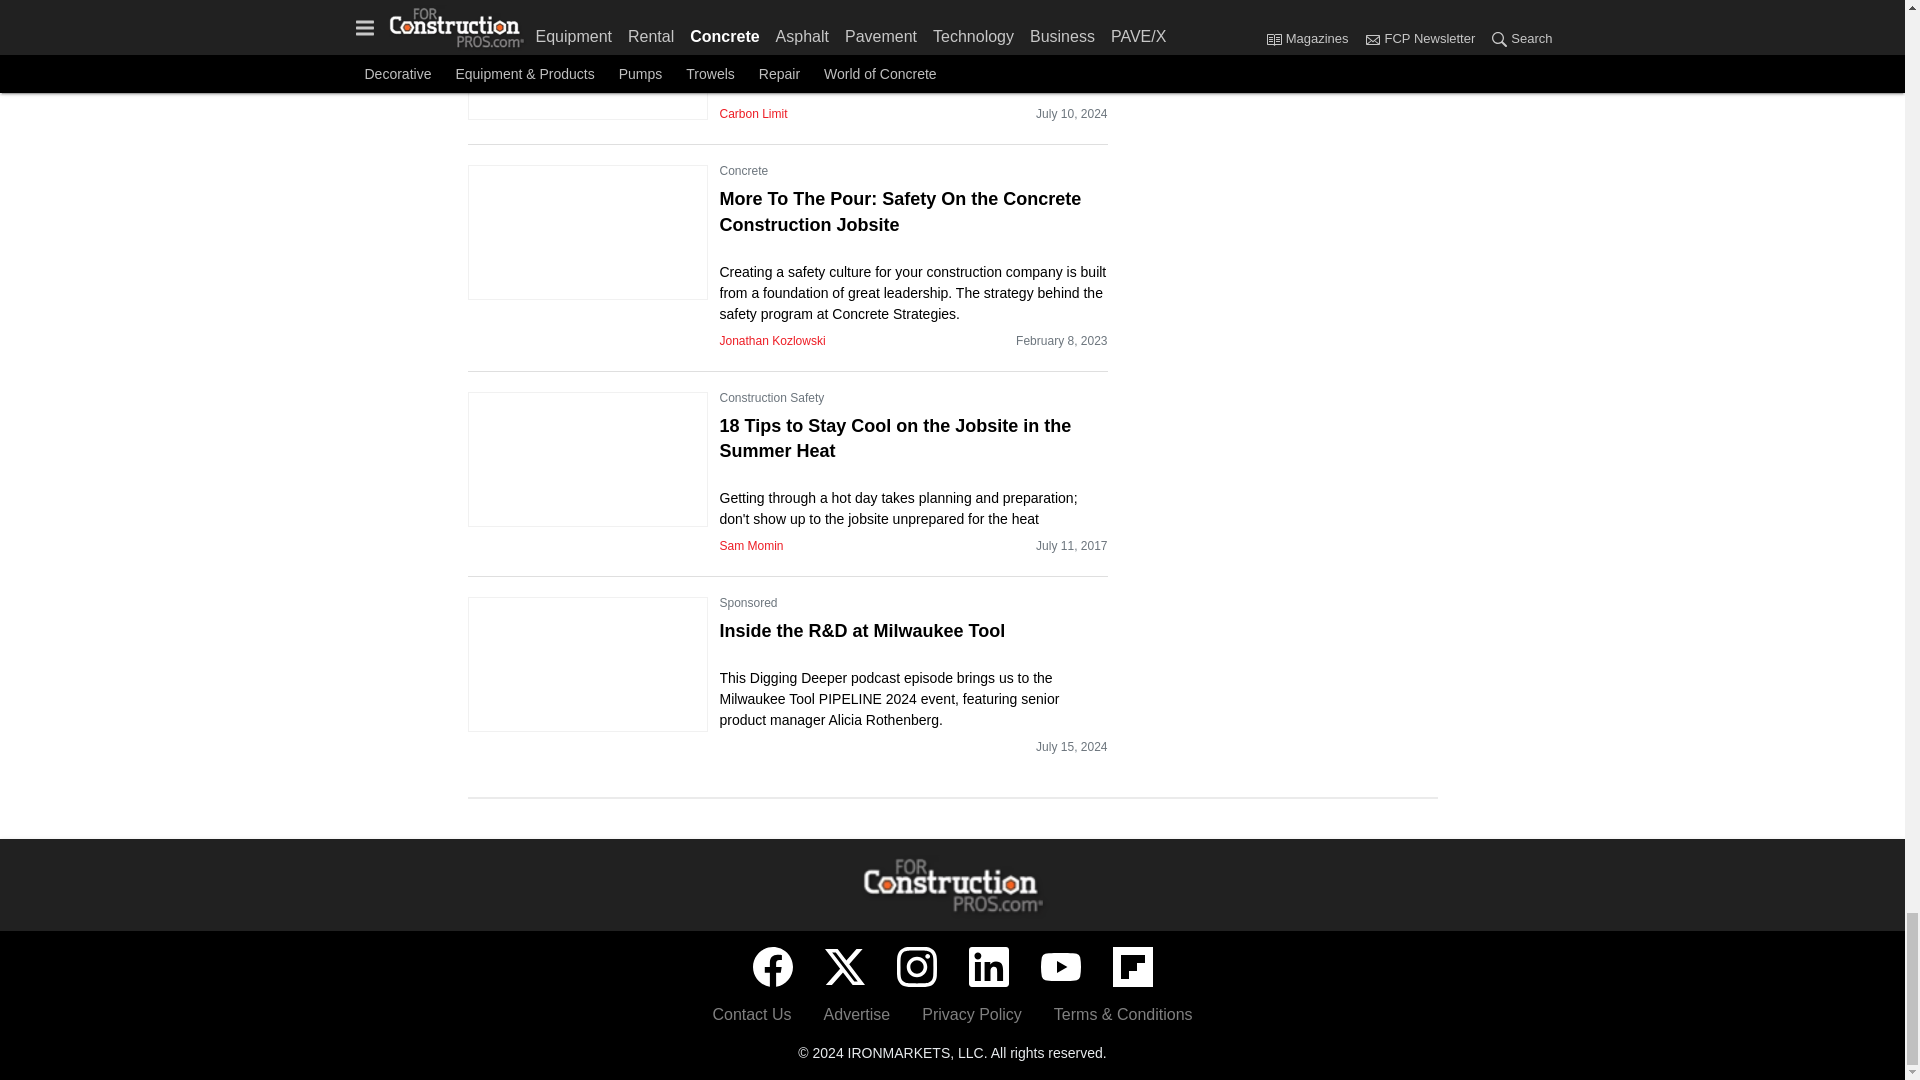 The width and height of the screenshot is (1920, 1080). What do you see at coordinates (772, 967) in the screenshot?
I see `Facebook icon` at bounding box center [772, 967].